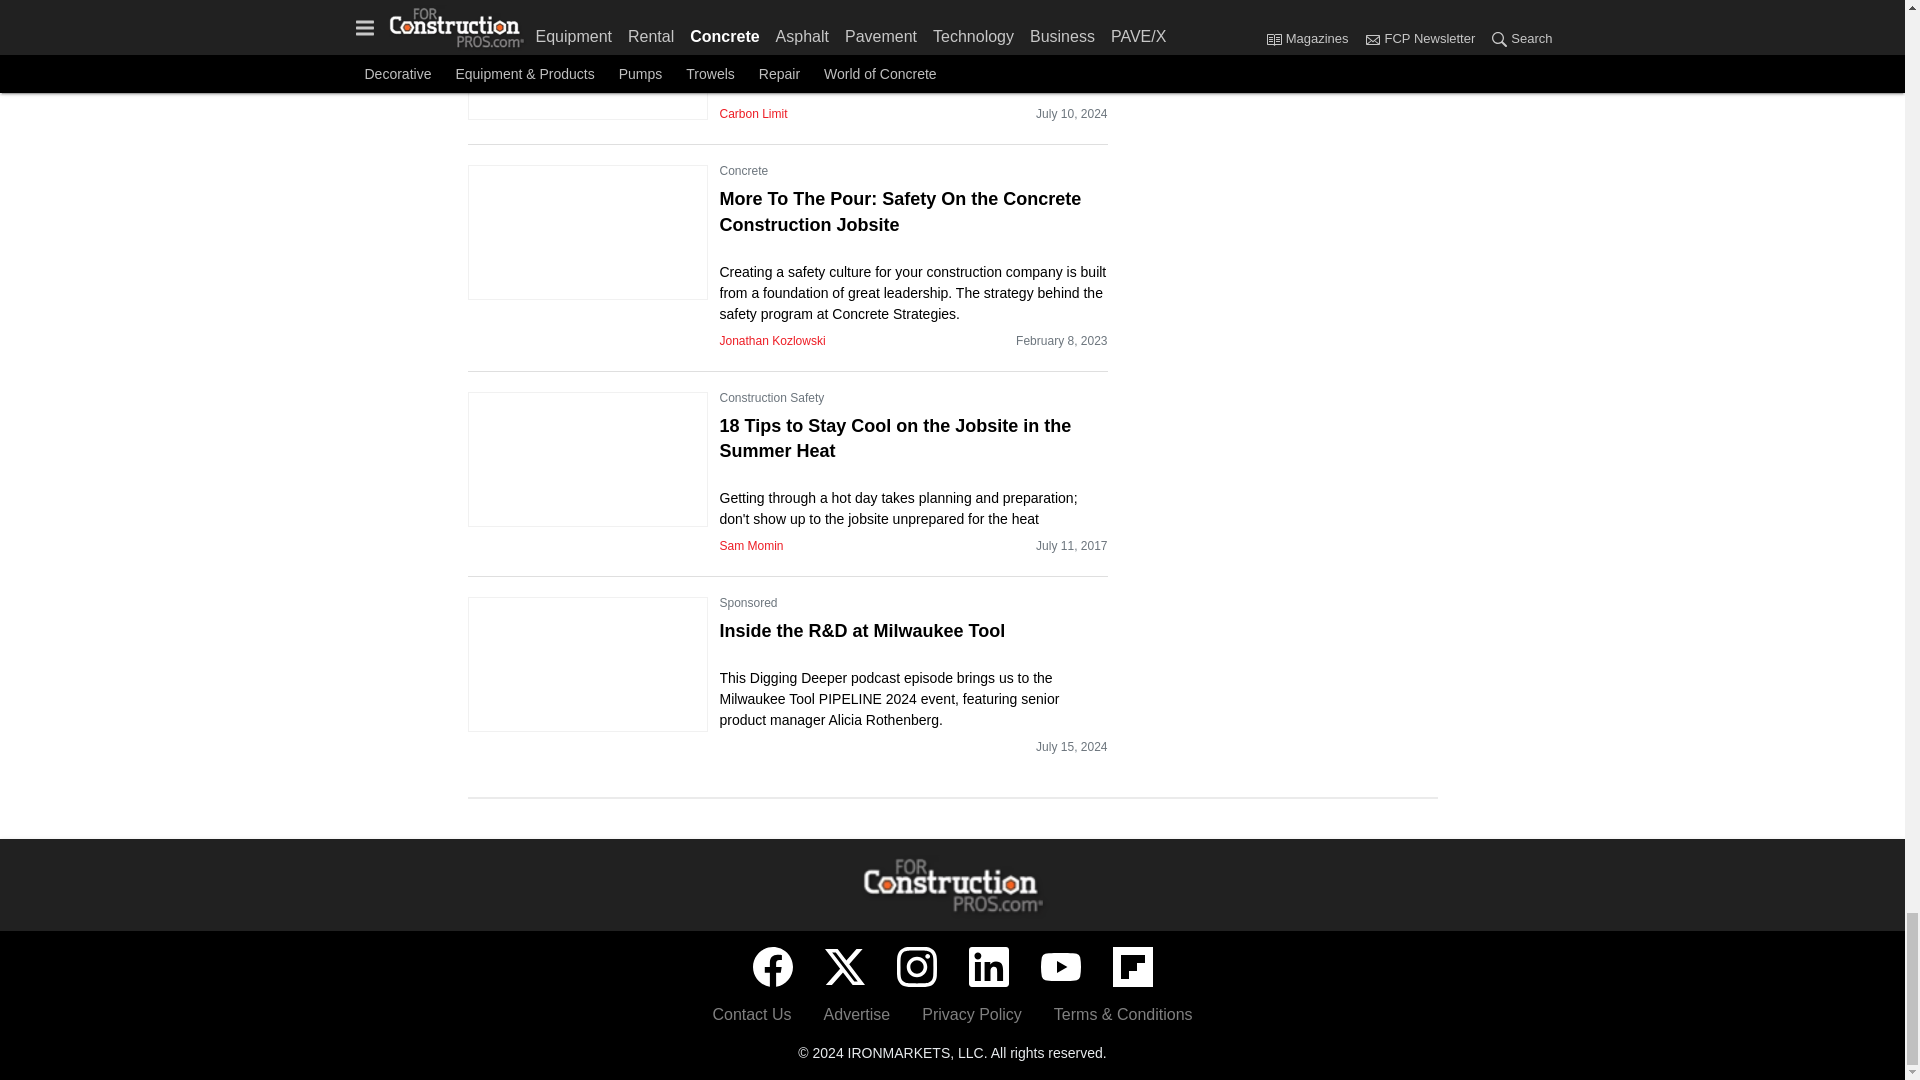 The width and height of the screenshot is (1920, 1080). What do you see at coordinates (772, 967) in the screenshot?
I see `Facebook icon` at bounding box center [772, 967].